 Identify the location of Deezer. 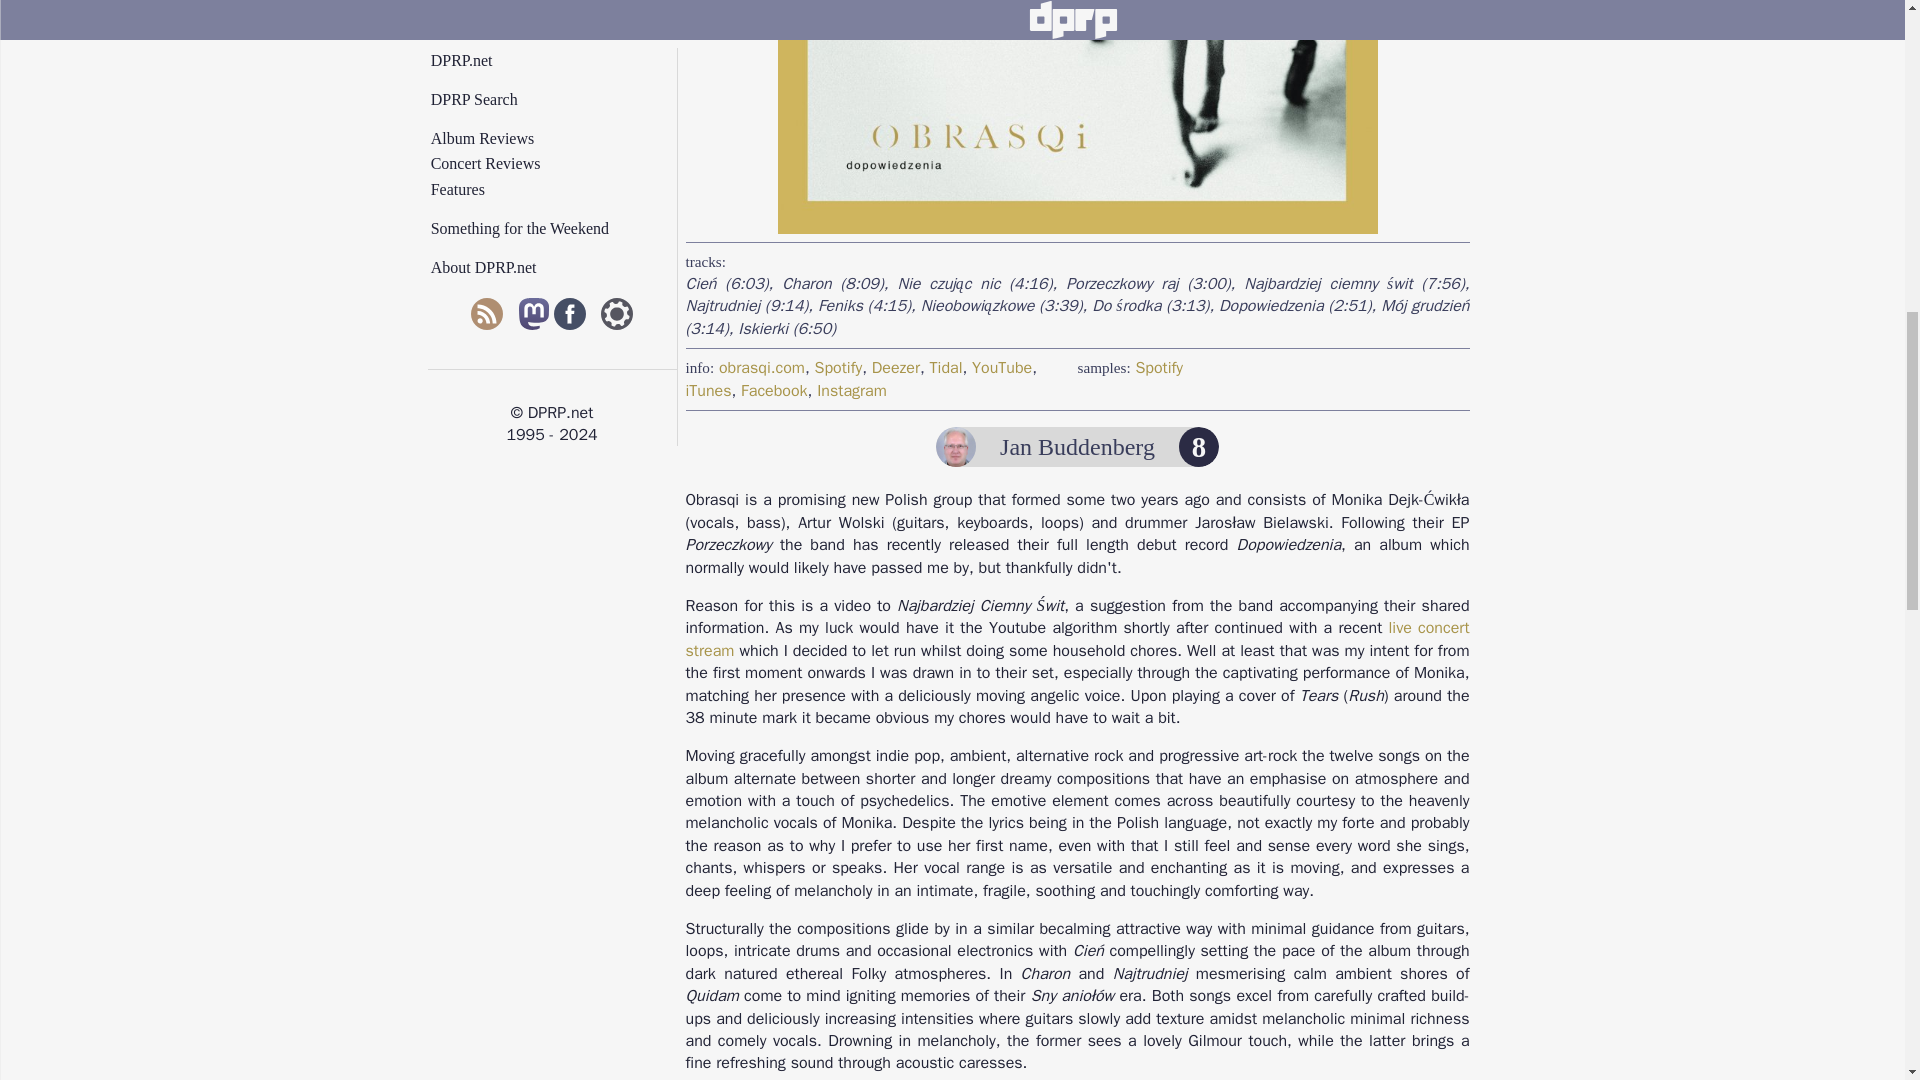
(895, 368).